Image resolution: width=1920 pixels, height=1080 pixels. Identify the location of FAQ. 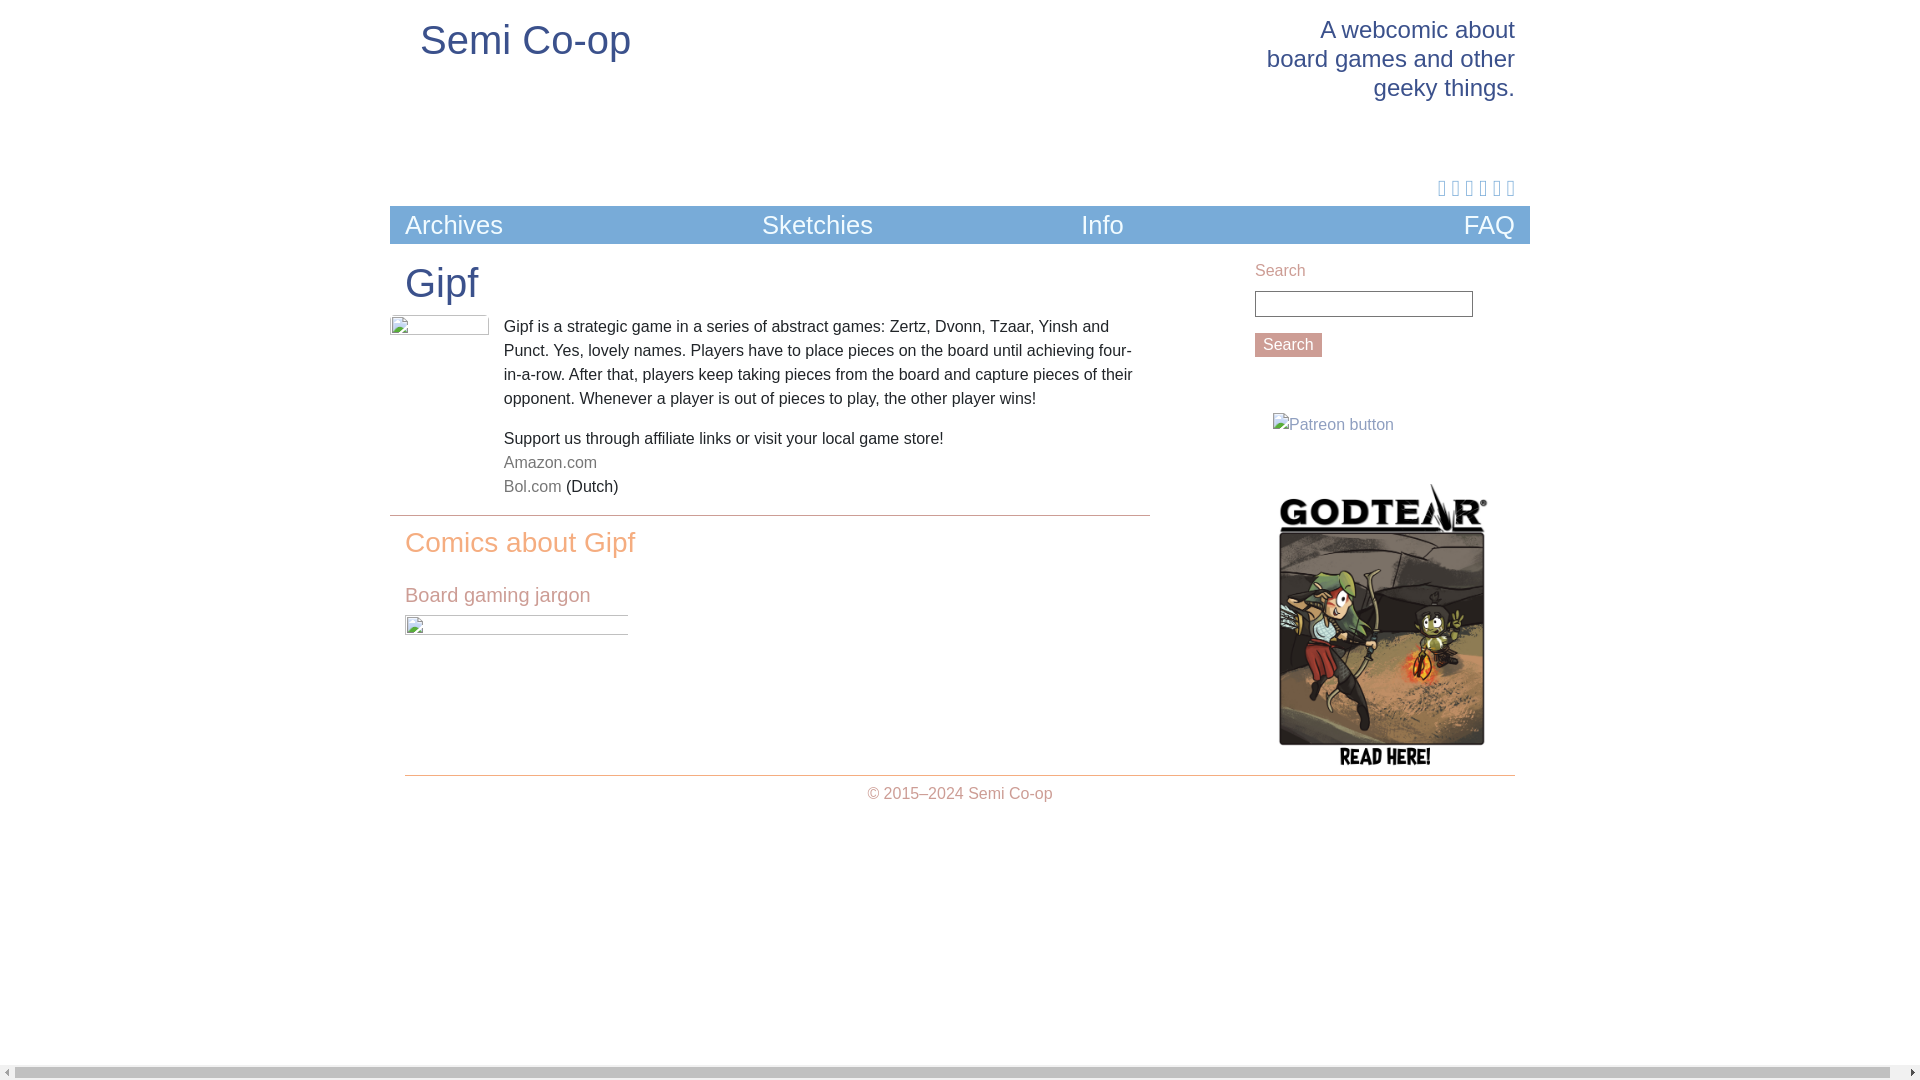
(1488, 224).